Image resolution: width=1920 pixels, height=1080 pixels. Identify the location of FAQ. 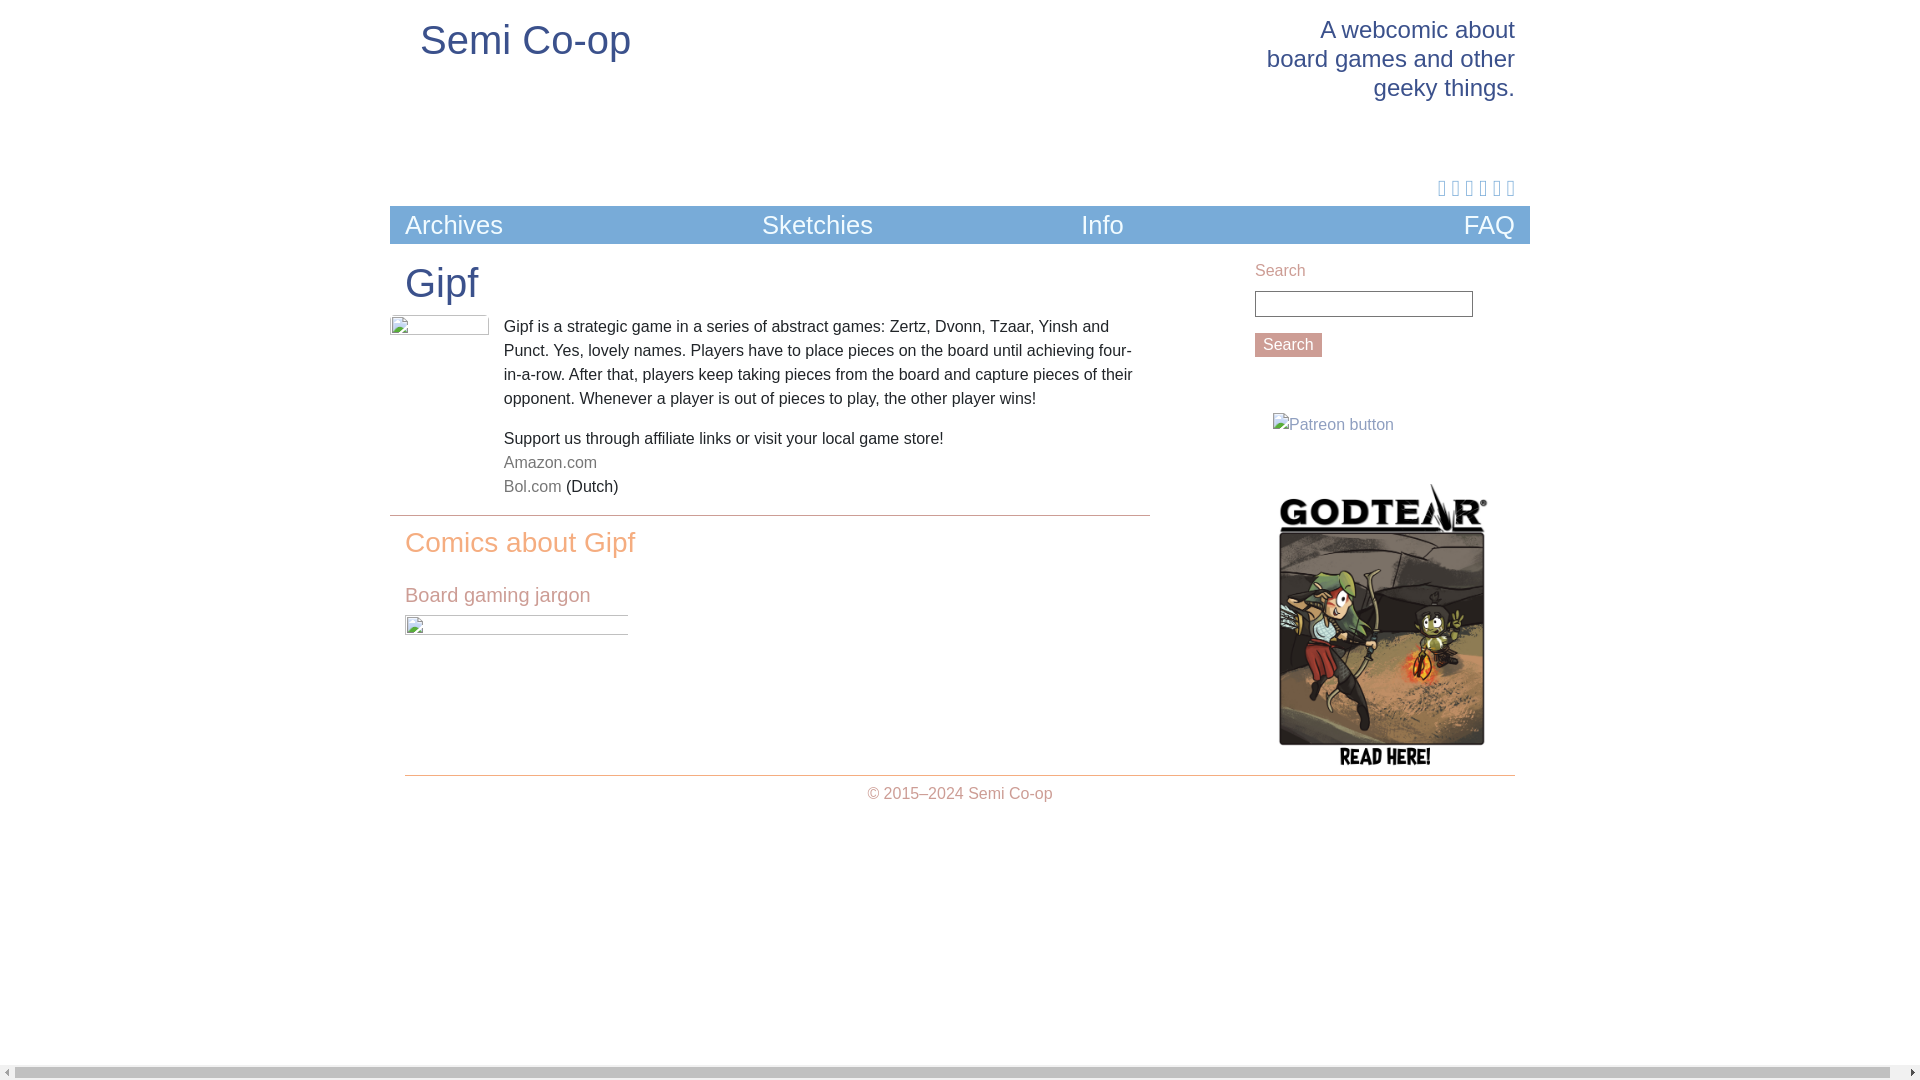
(1488, 224).